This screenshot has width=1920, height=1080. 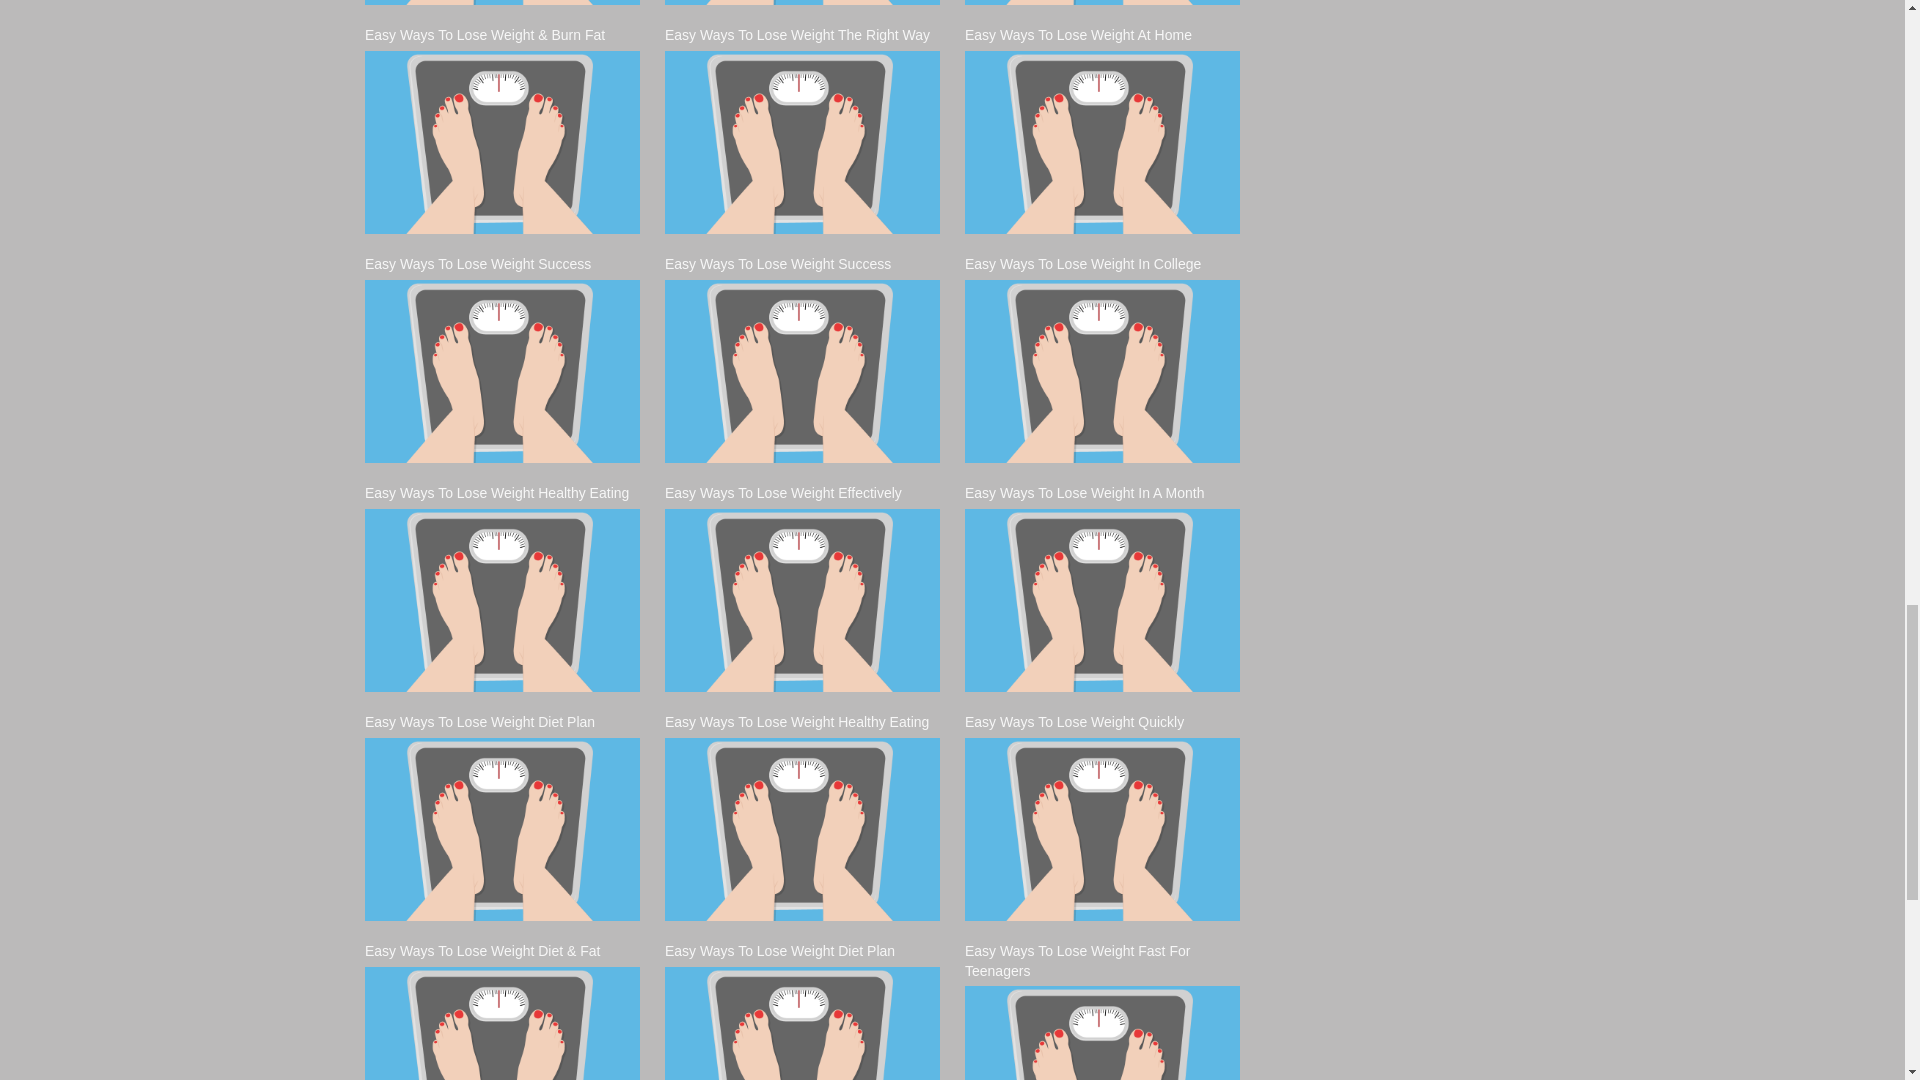 What do you see at coordinates (502, 371) in the screenshot?
I see `Easy Ways To Lose Weight Success` at bounding box center [502, 371].